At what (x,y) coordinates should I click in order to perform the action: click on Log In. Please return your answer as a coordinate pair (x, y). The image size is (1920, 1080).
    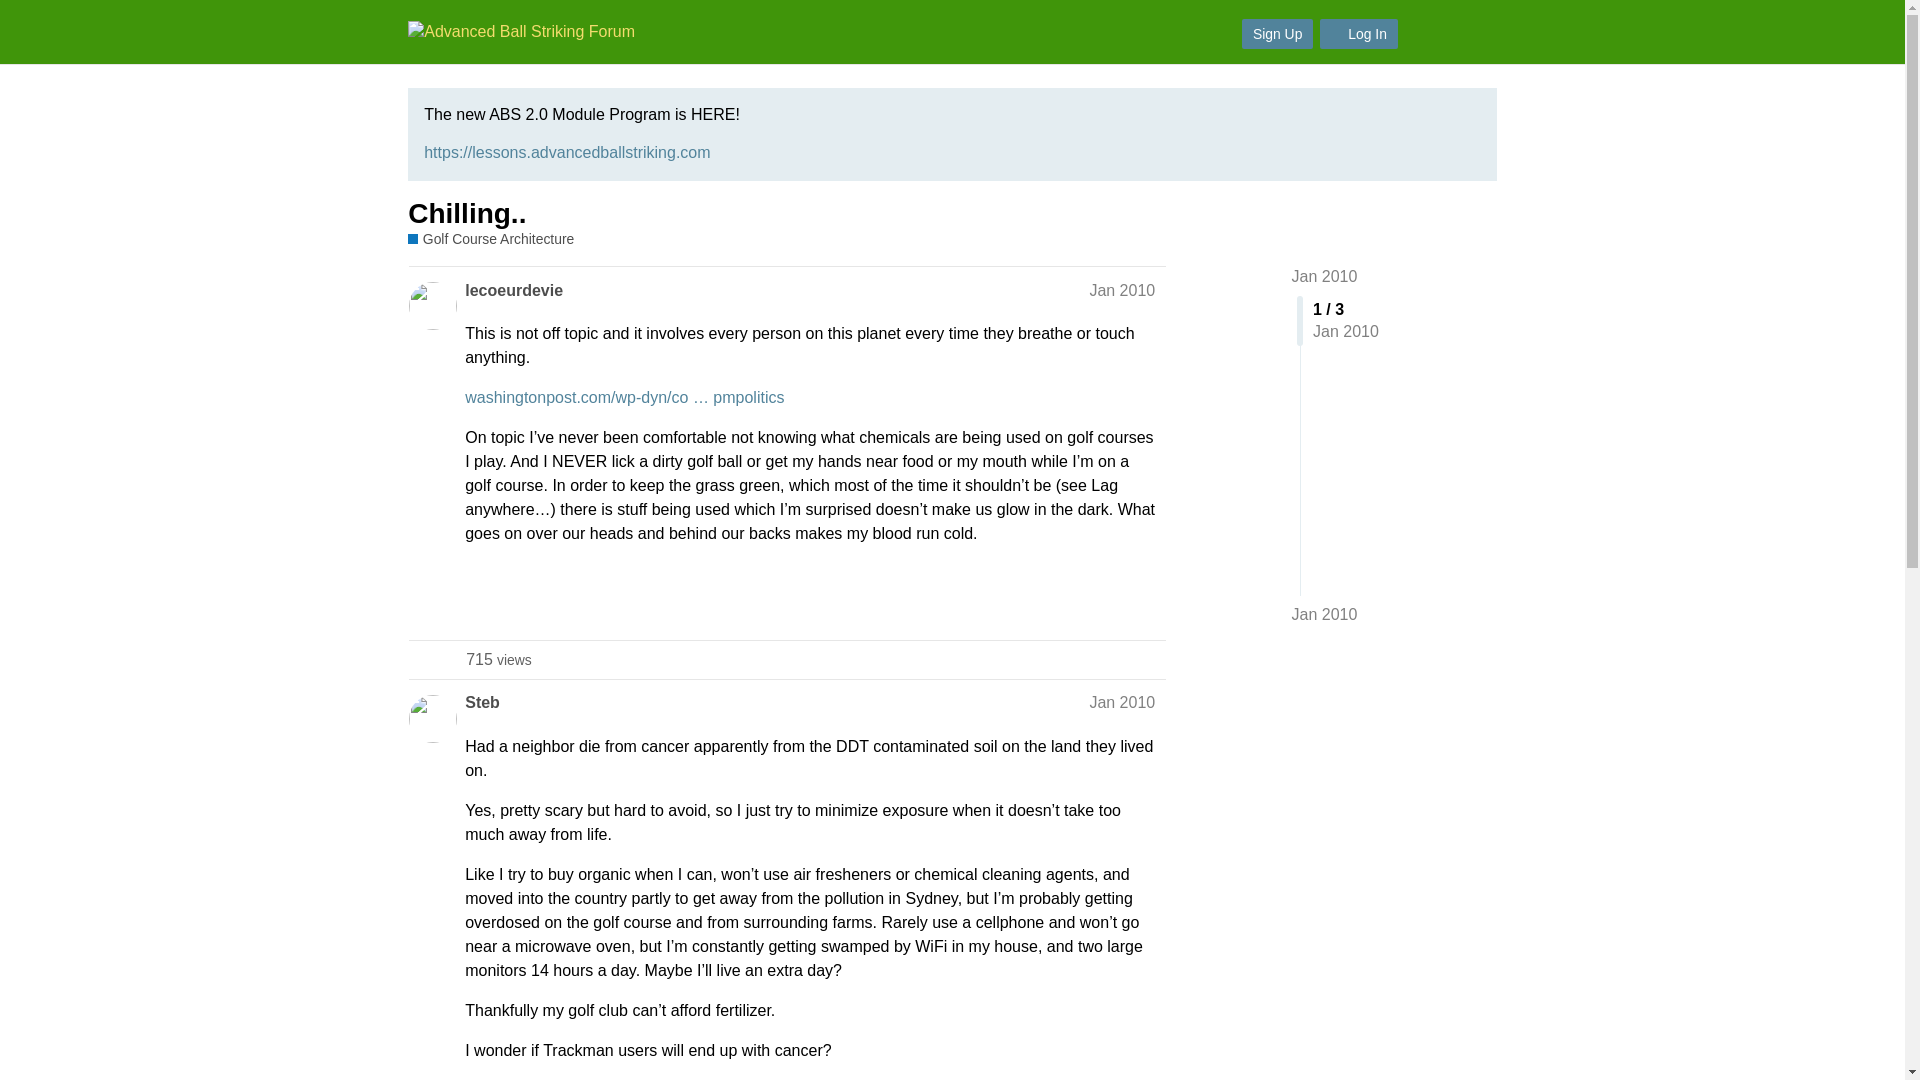
    Looking at the image, I should click on (1358, 34).